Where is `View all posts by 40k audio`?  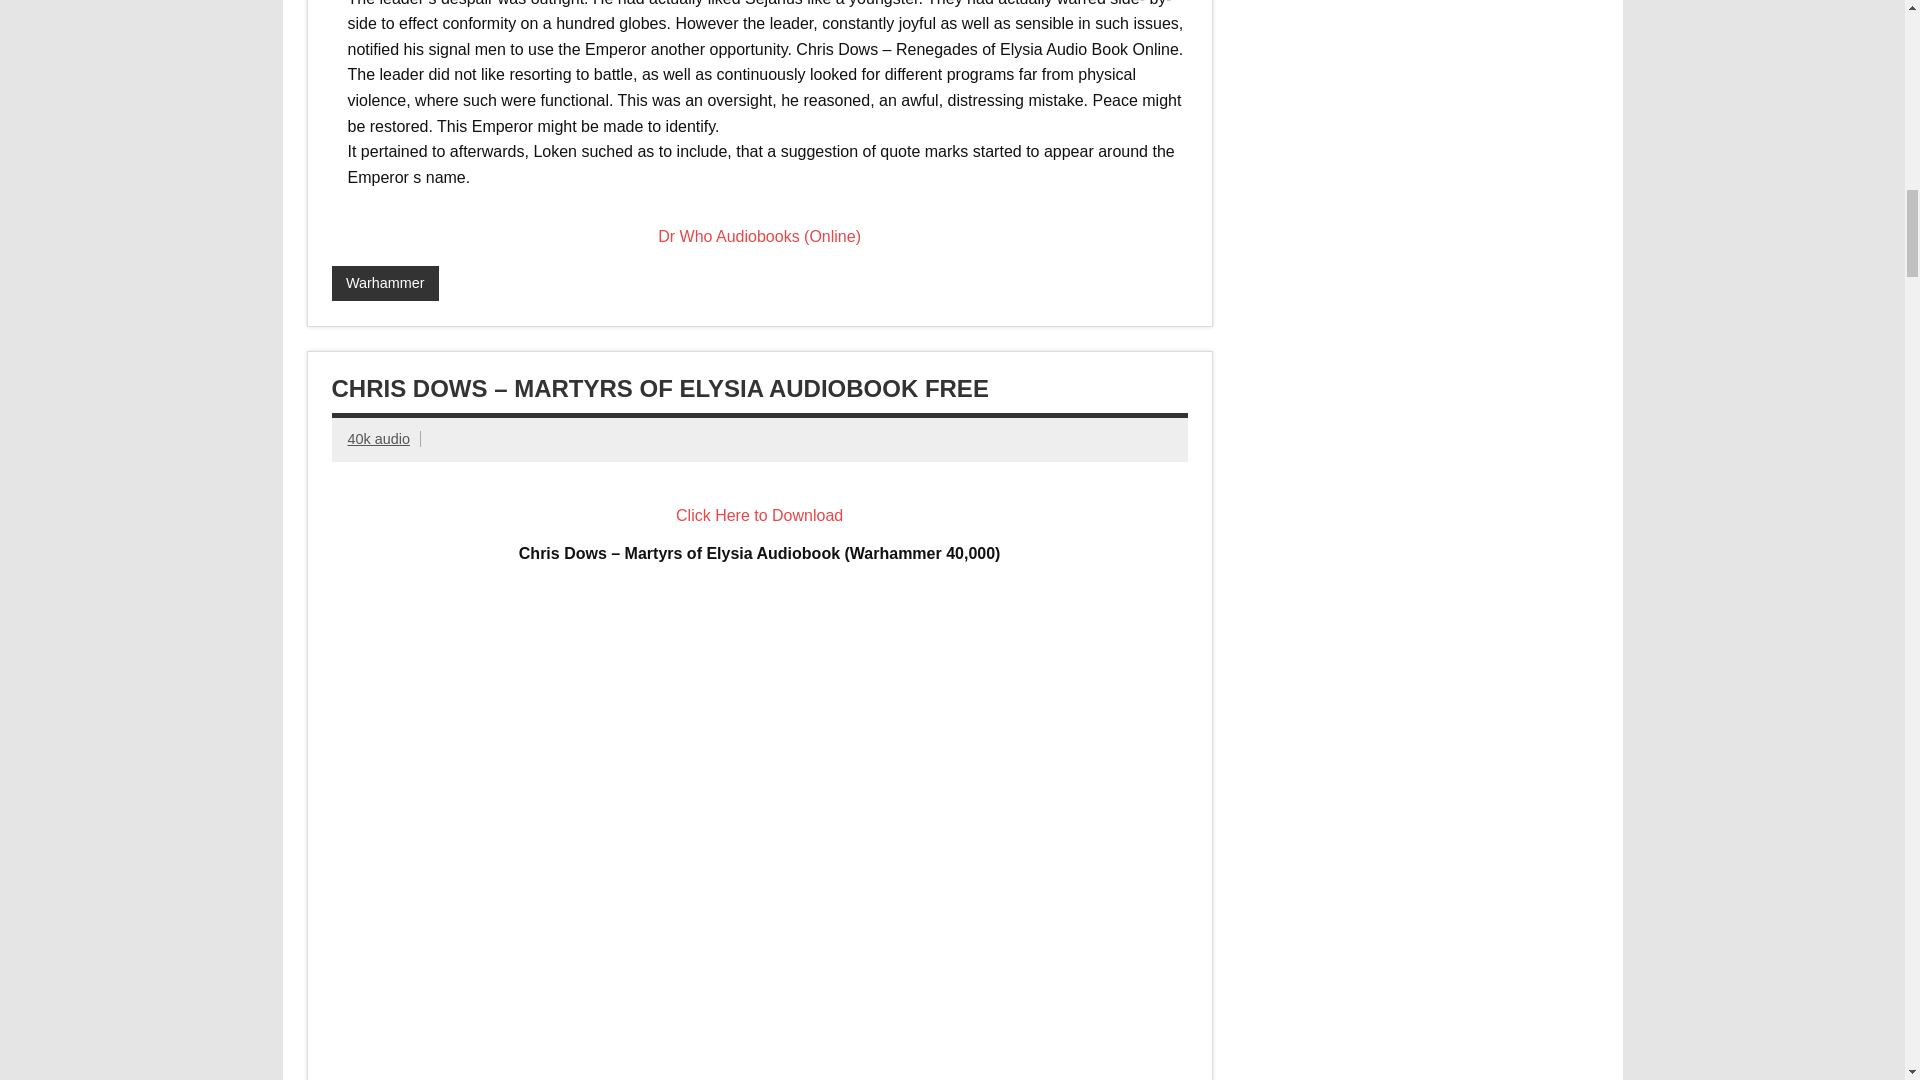
View all posts by 40k audio is located at coordinates (378, 438).